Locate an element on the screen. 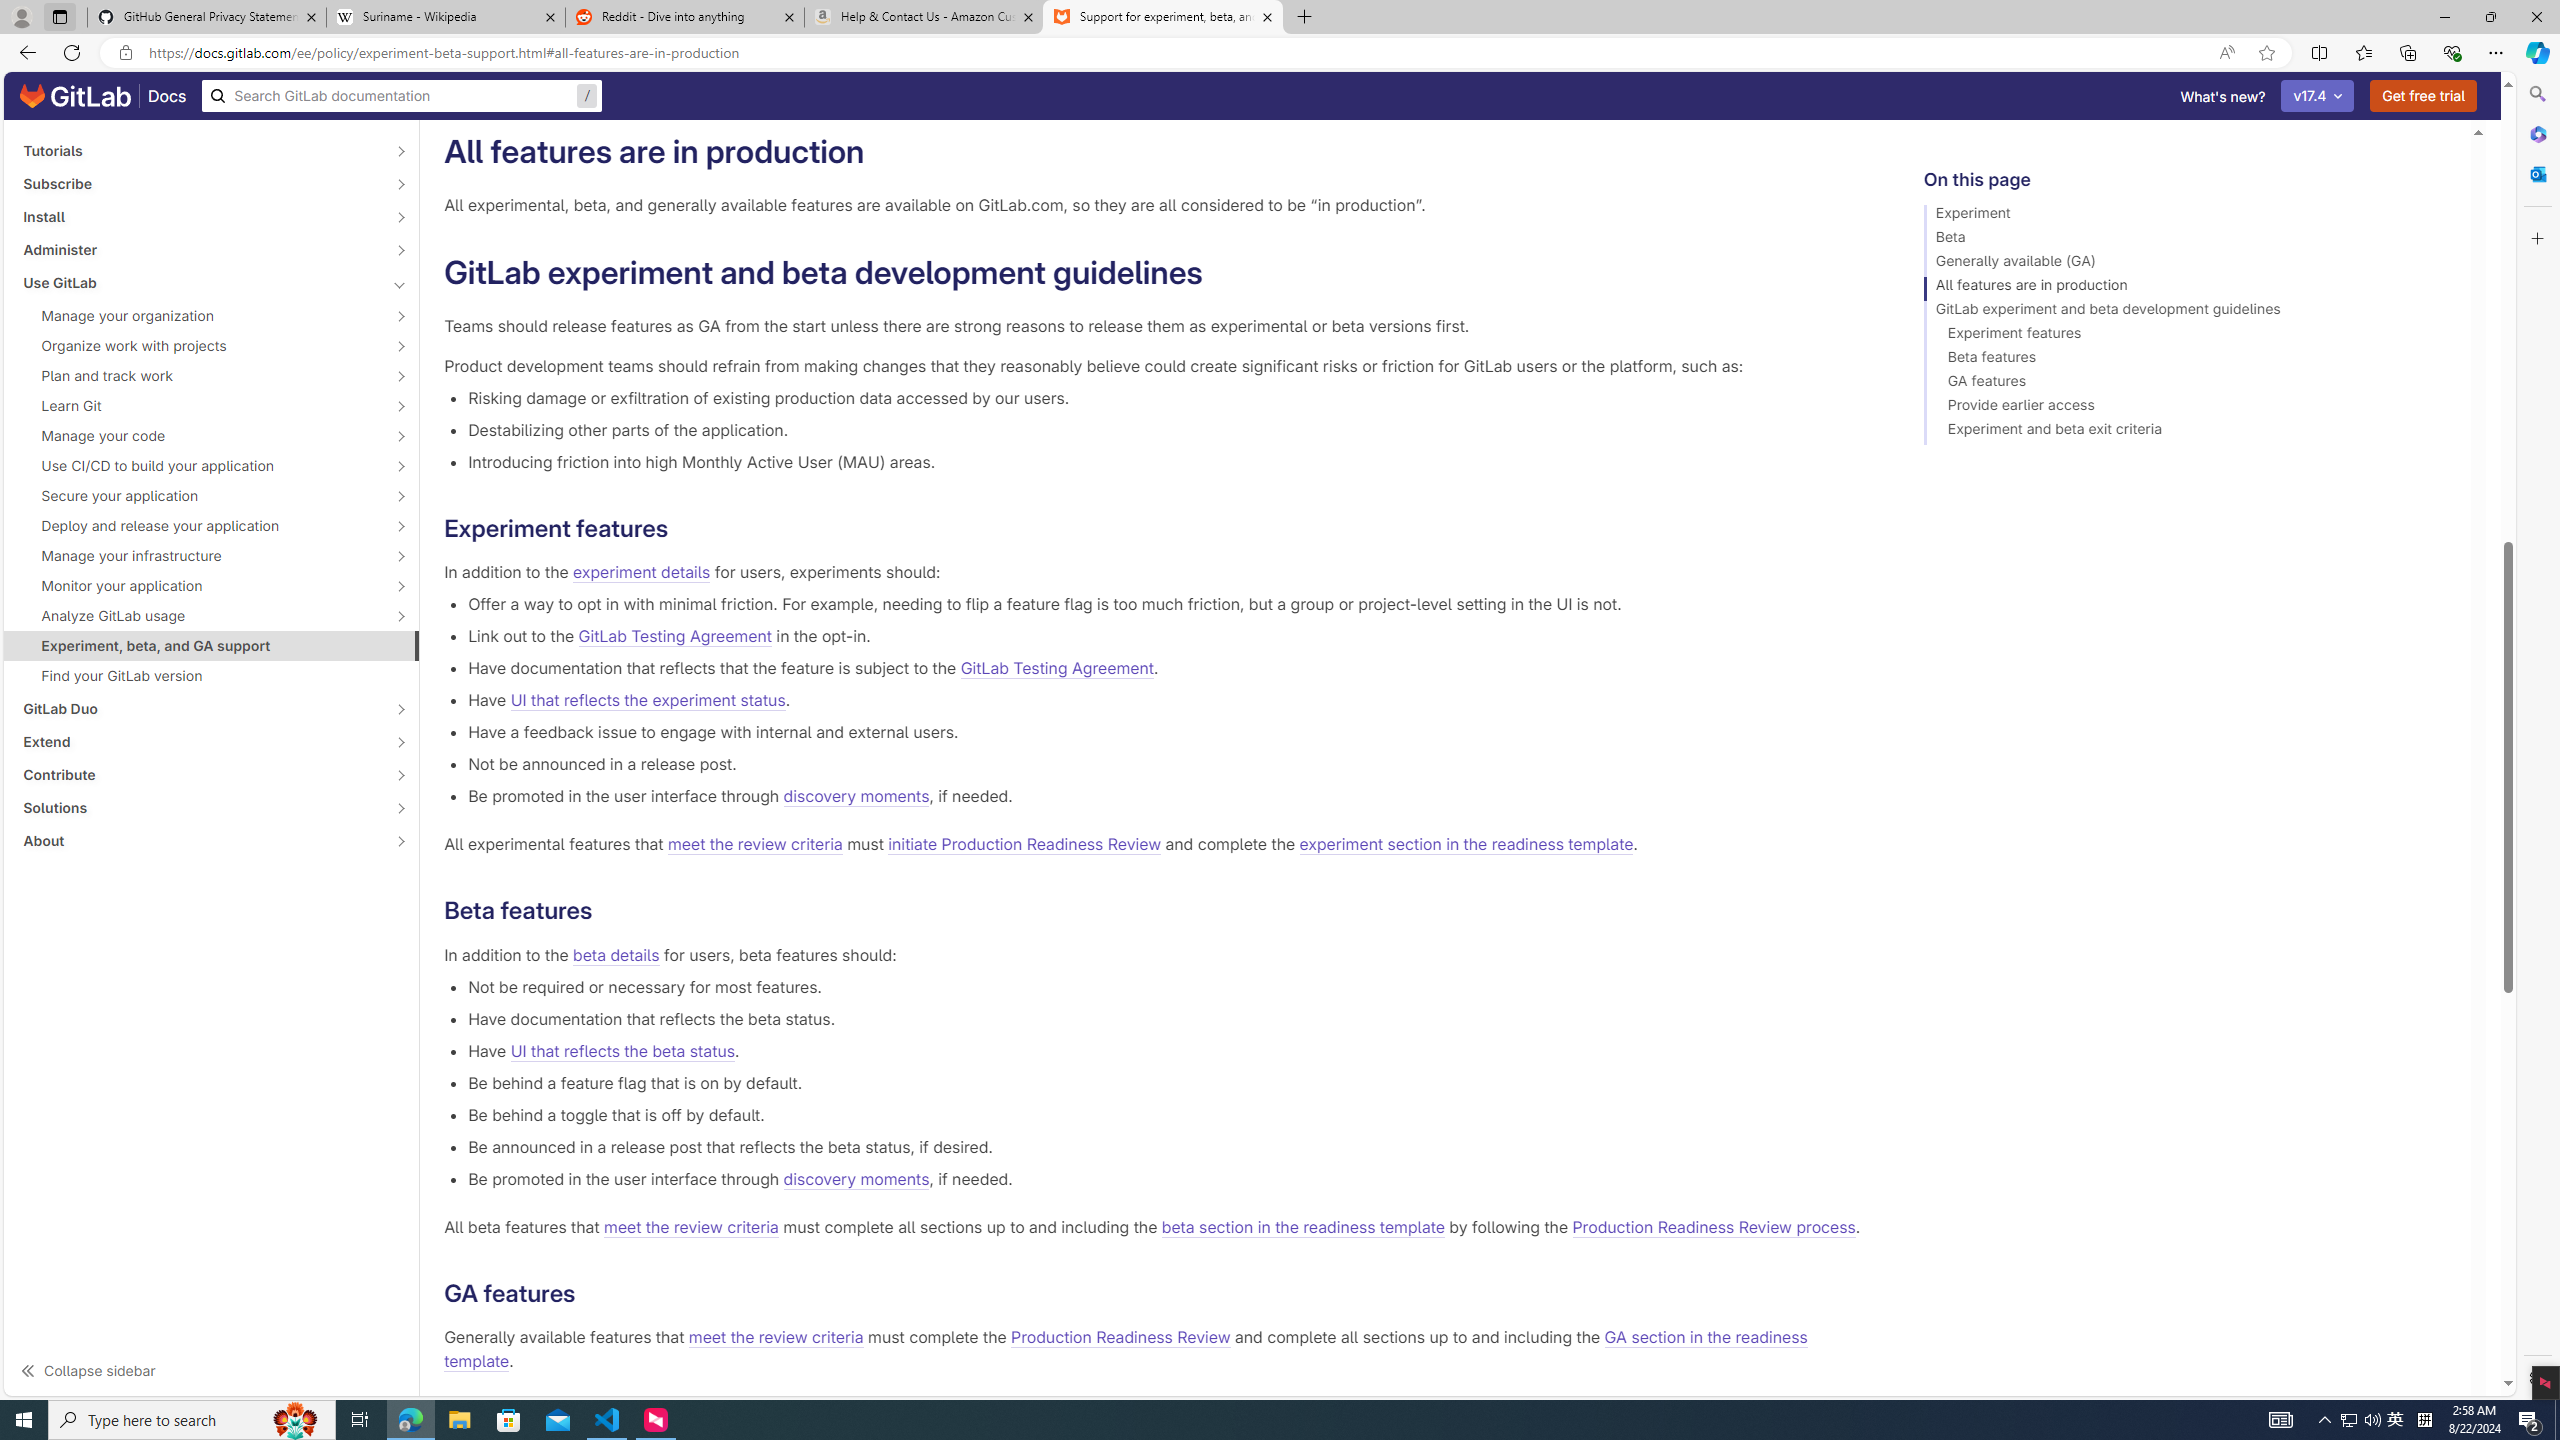 The height and width of the screenshot is (1440, 2560). GitLab documentation home Docs is located at coordinates (103, 96).